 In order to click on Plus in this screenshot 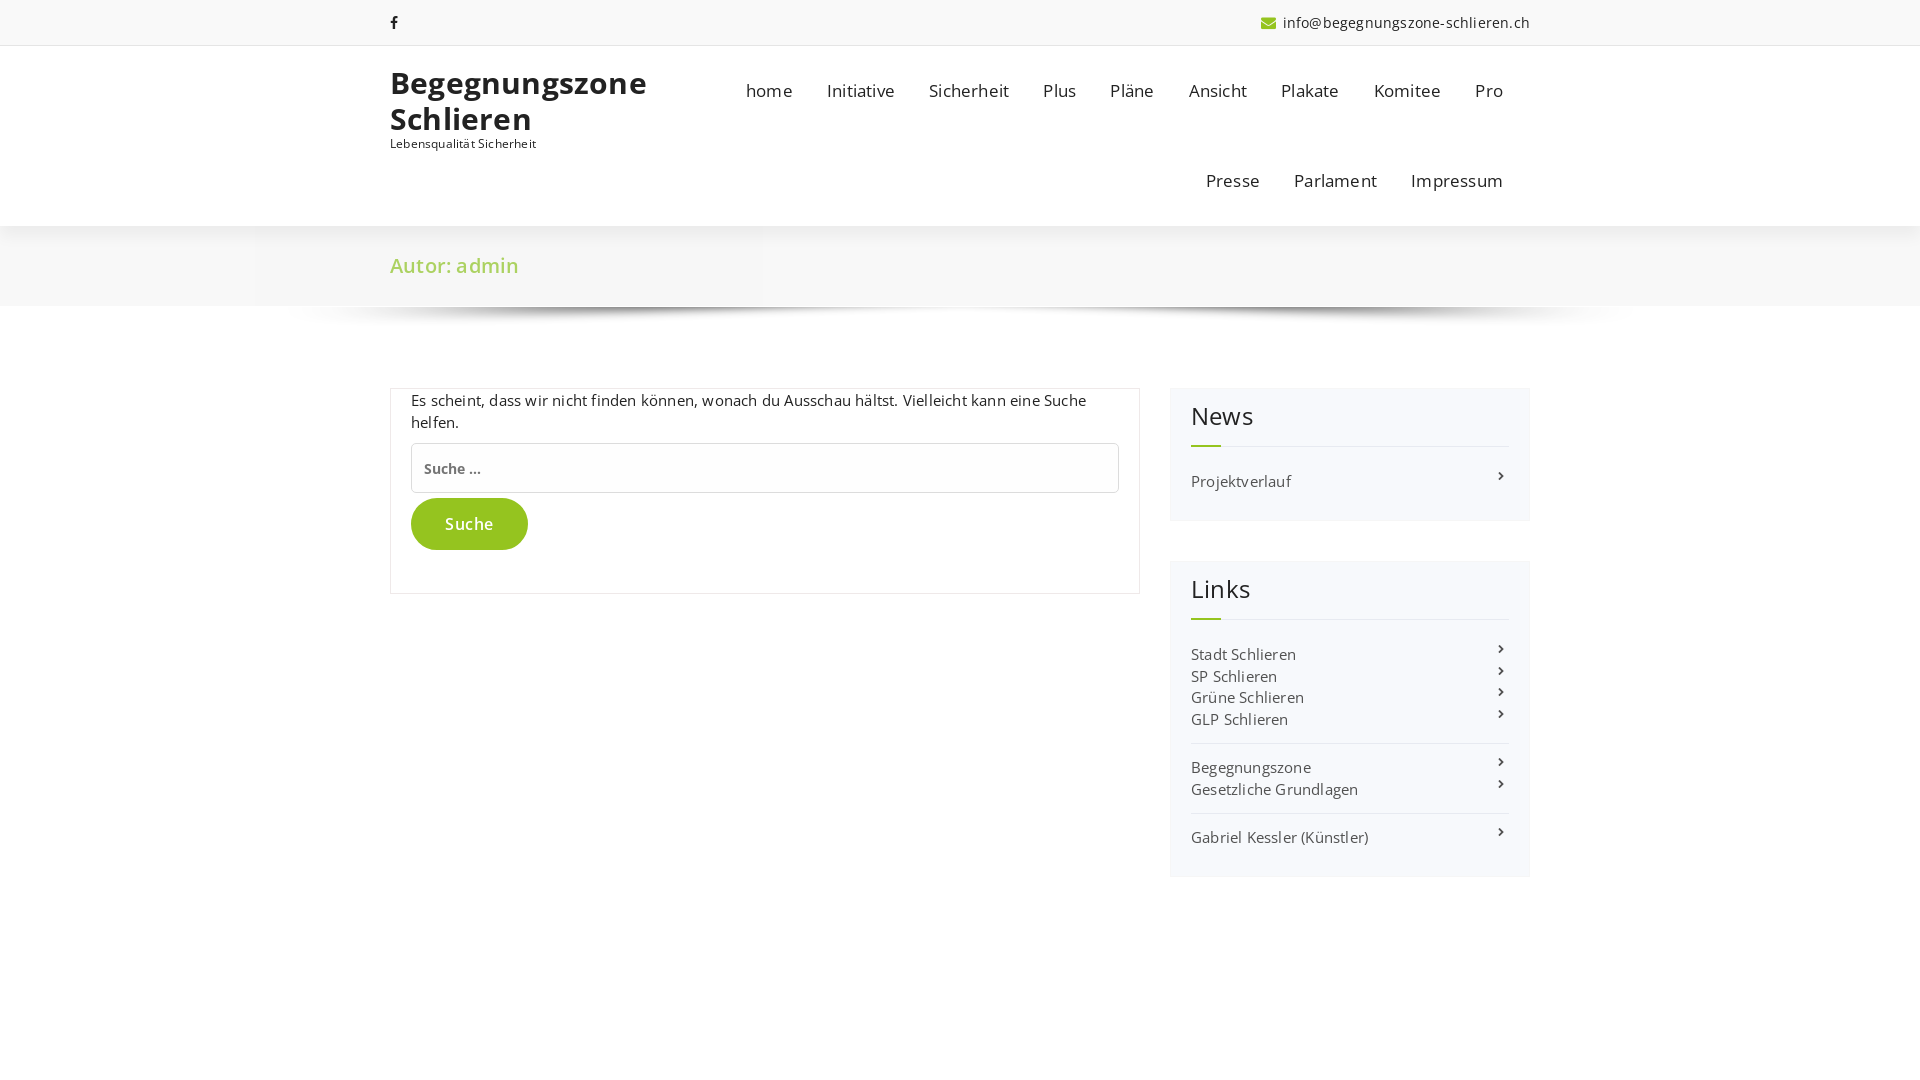, I will do `click(1060, 91)`.